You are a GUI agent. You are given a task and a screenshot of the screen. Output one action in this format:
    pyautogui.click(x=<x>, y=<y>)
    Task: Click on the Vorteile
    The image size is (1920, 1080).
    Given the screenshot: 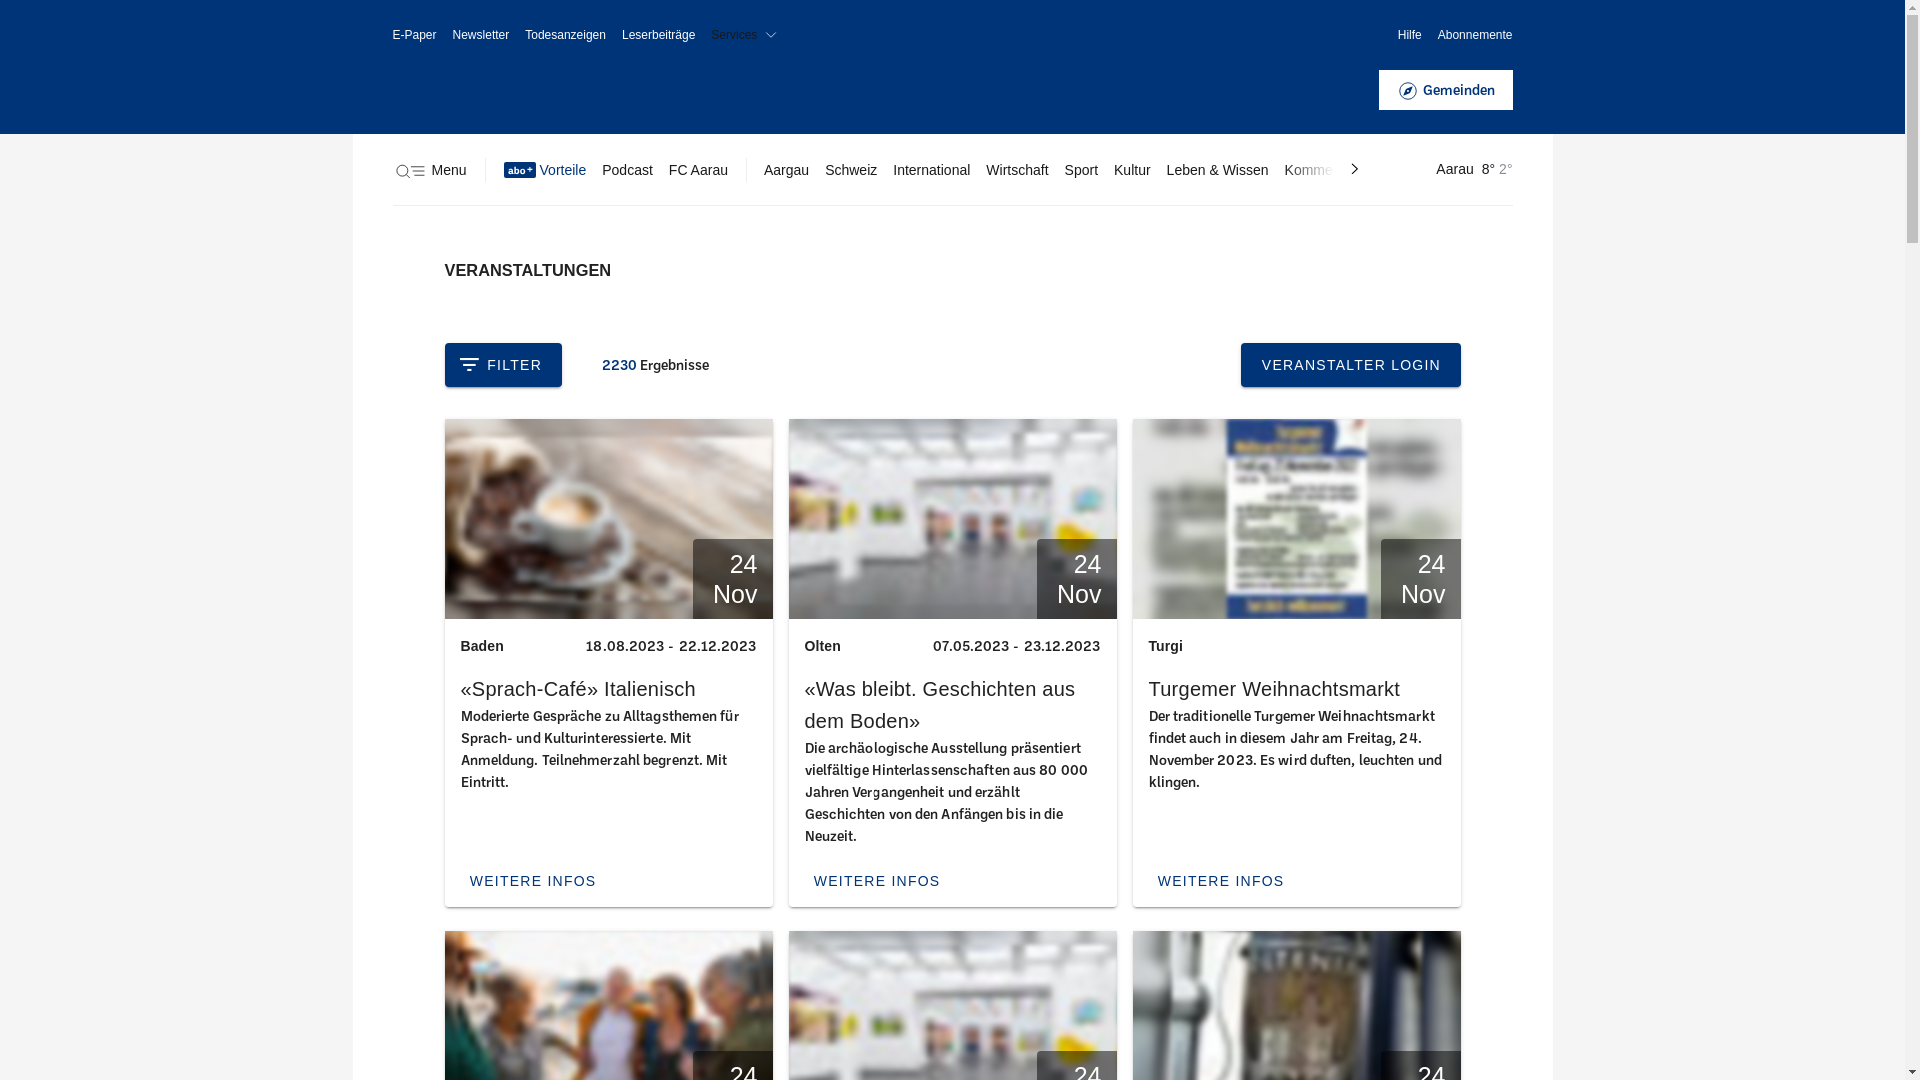 What is the action you would take?
    pyautogui.click(x=546, y=170)
    